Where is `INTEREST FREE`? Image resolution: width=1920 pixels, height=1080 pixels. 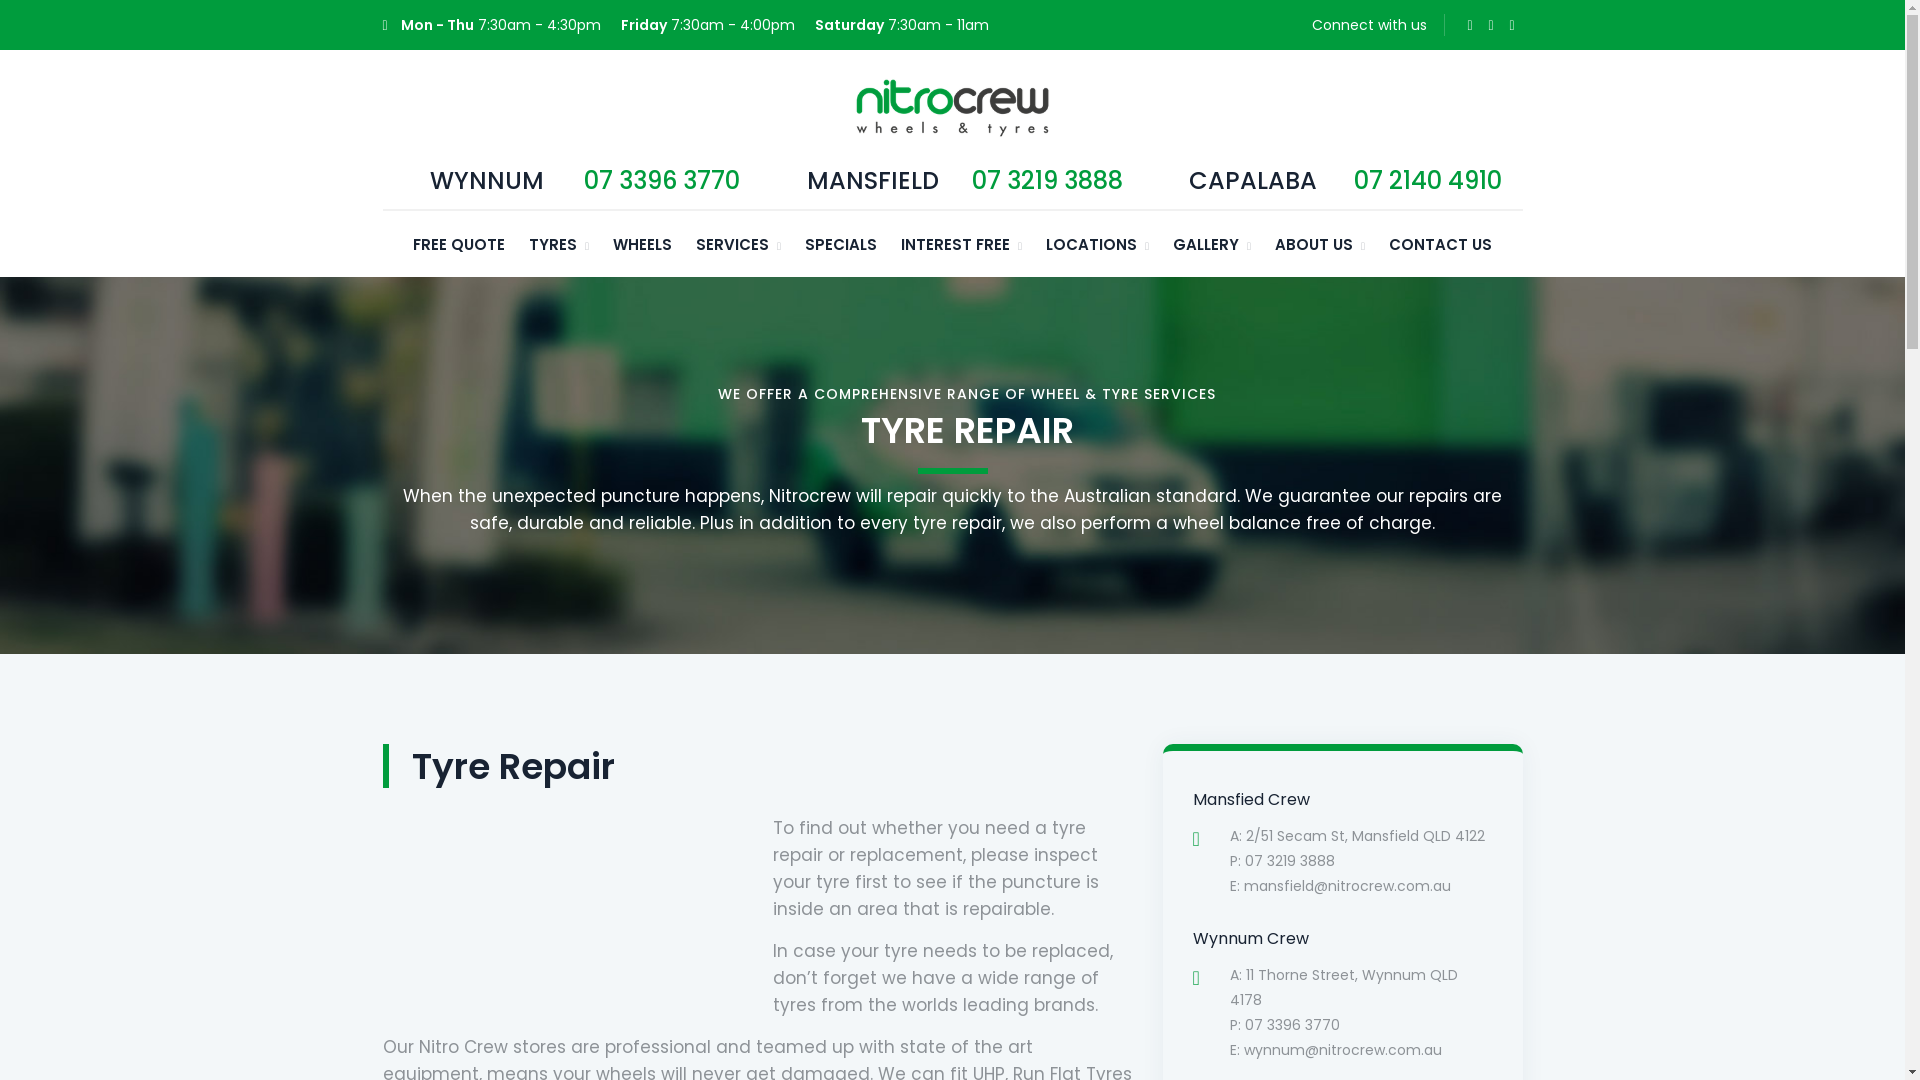 INTEREST FREE is located at coordinates (962, 244).